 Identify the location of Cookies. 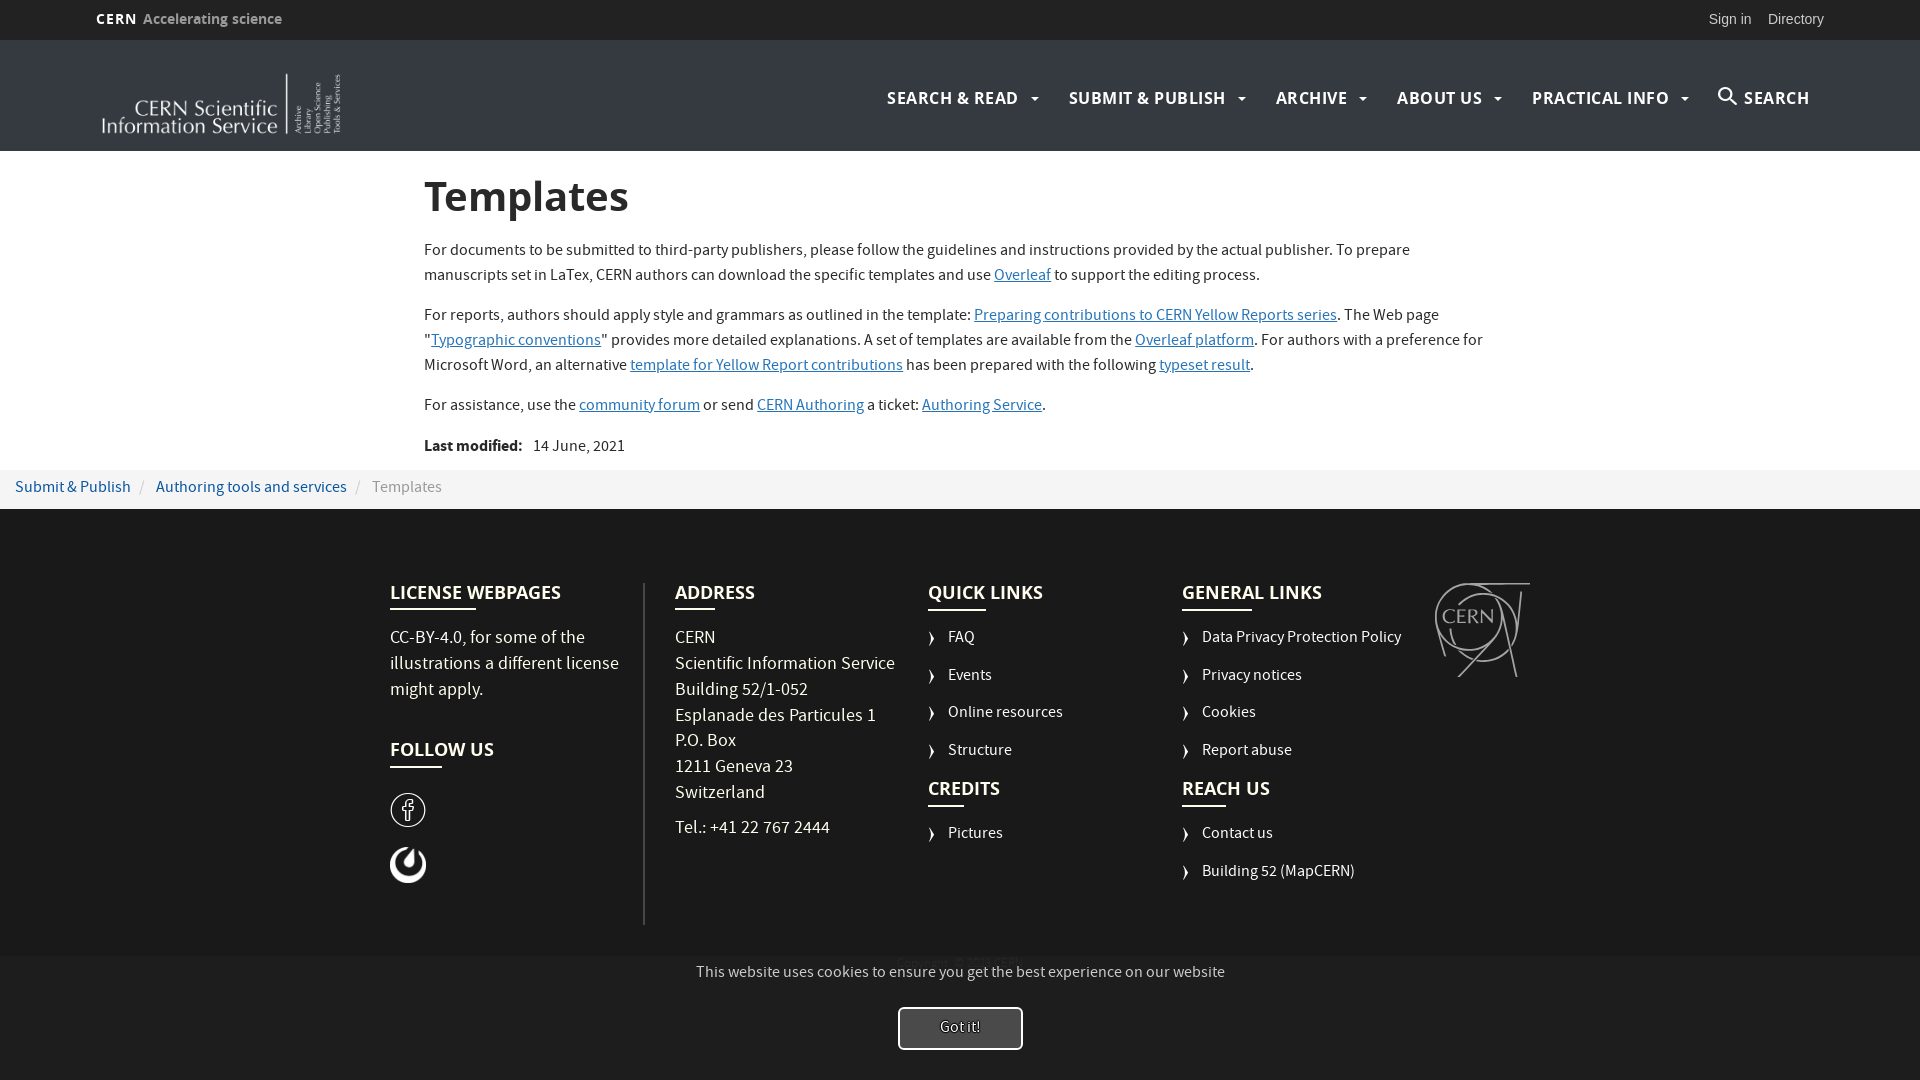
(1219, 722).